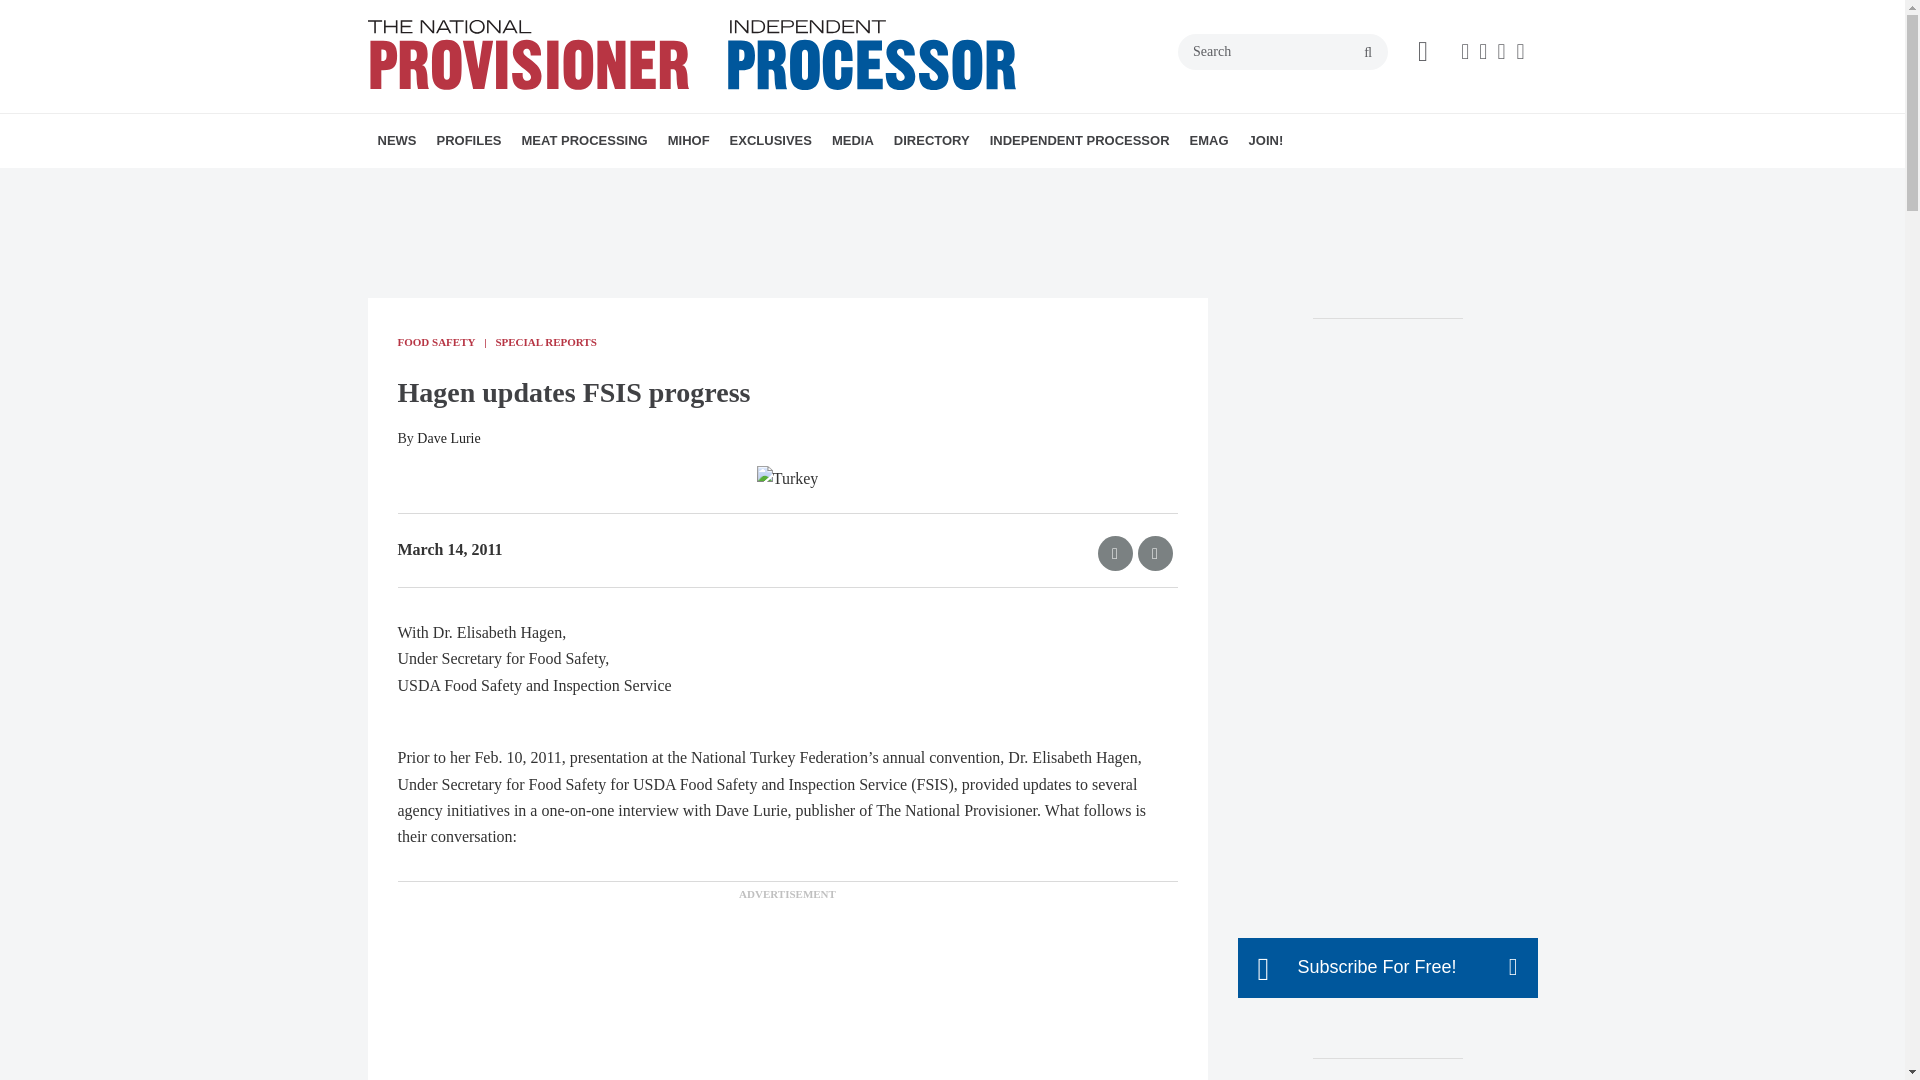 This screenshot has height=1080, width=1920. What do you see at coordinates (660, 184) in the screenshot?
I see `INGREDIENTS` at bounding box center [660, 184].